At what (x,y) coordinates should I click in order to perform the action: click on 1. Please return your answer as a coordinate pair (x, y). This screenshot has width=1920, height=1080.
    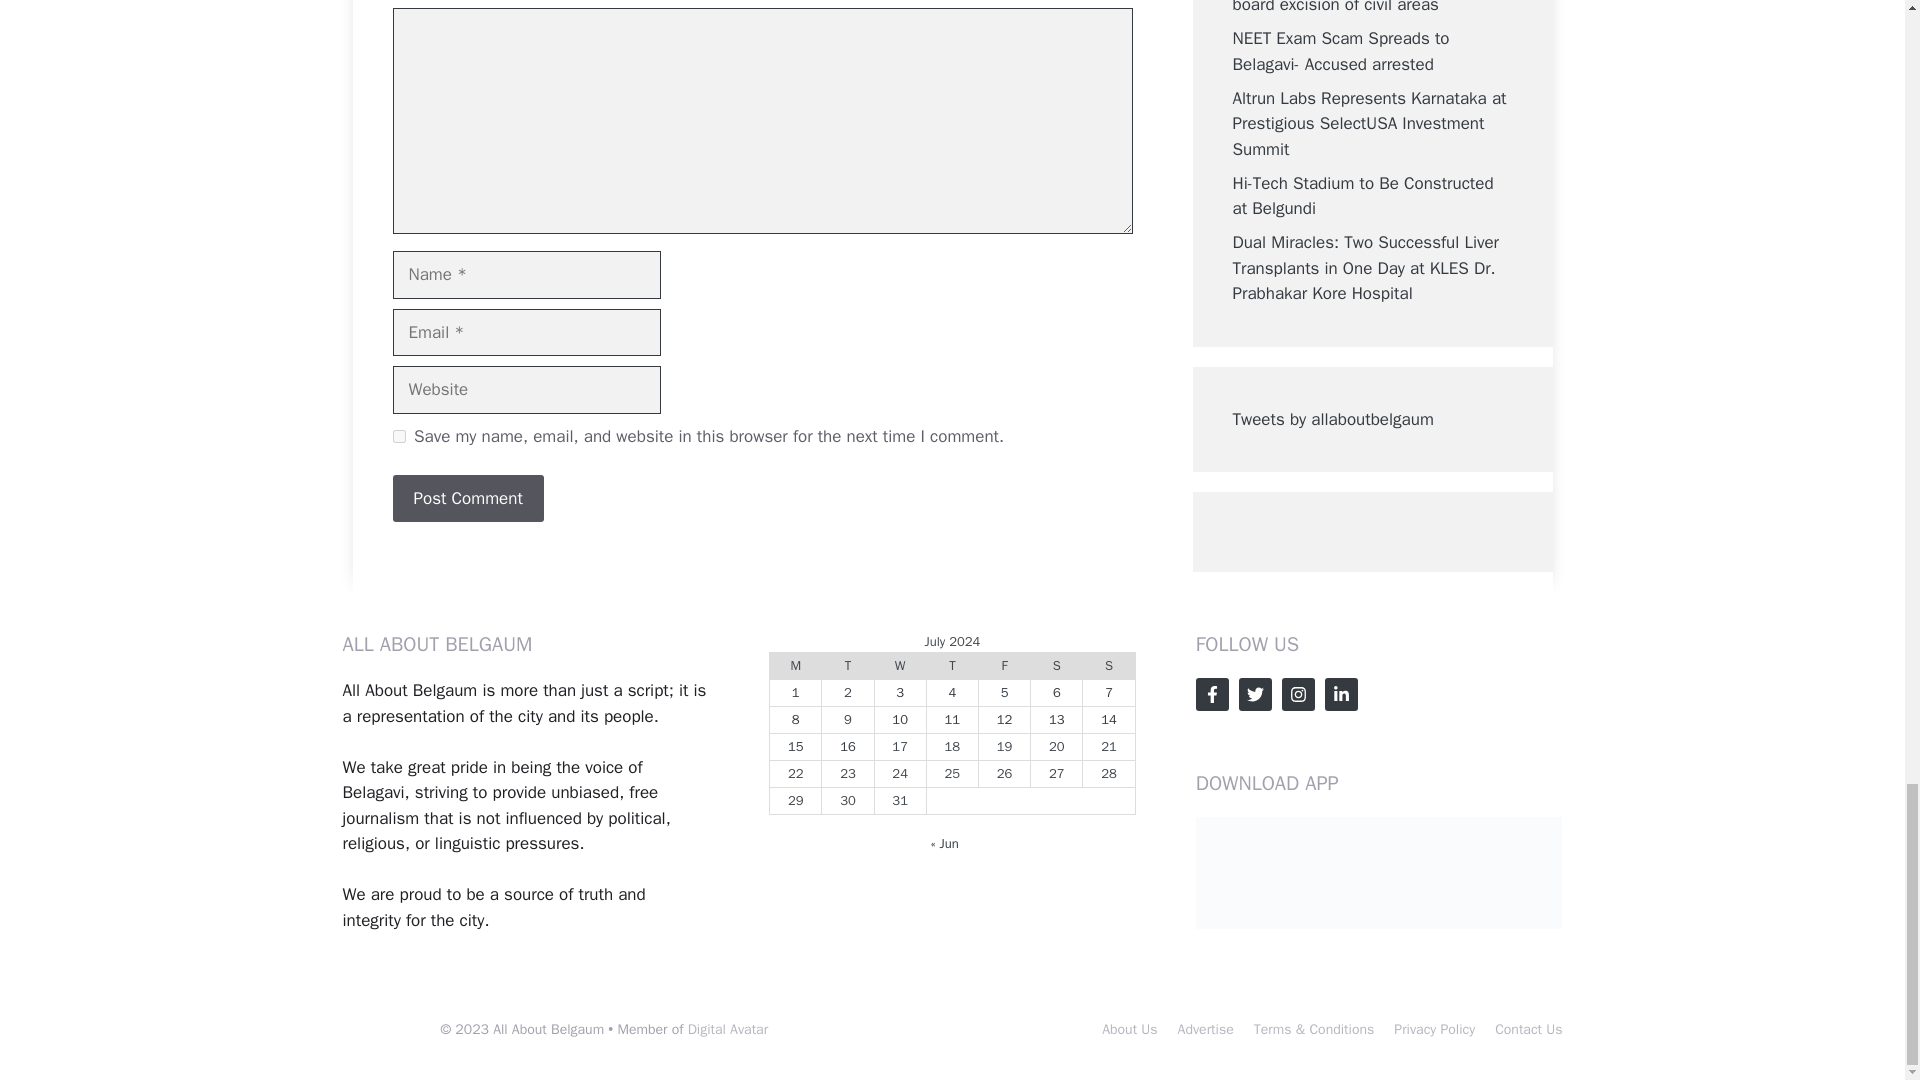
    Looking at the image, I should click on (796, 692).